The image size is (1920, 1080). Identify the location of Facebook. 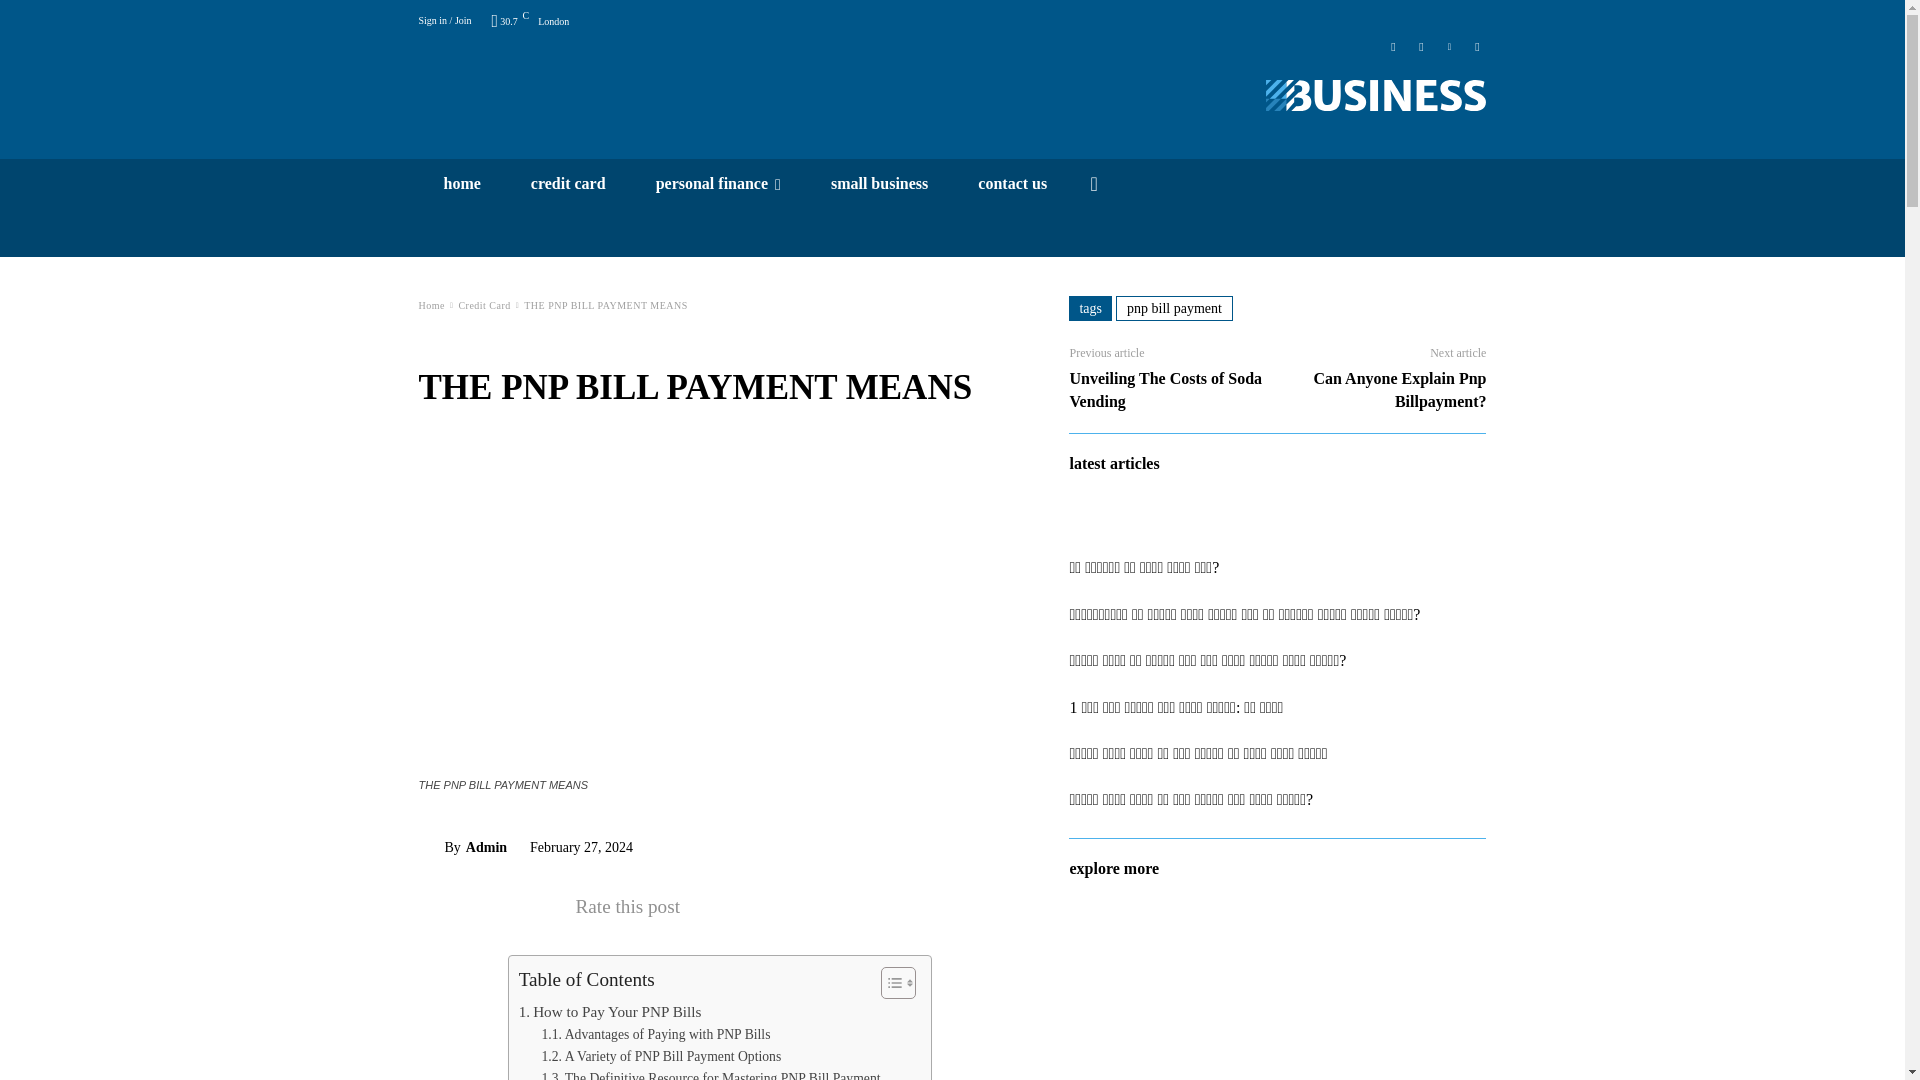
(1392, 44).